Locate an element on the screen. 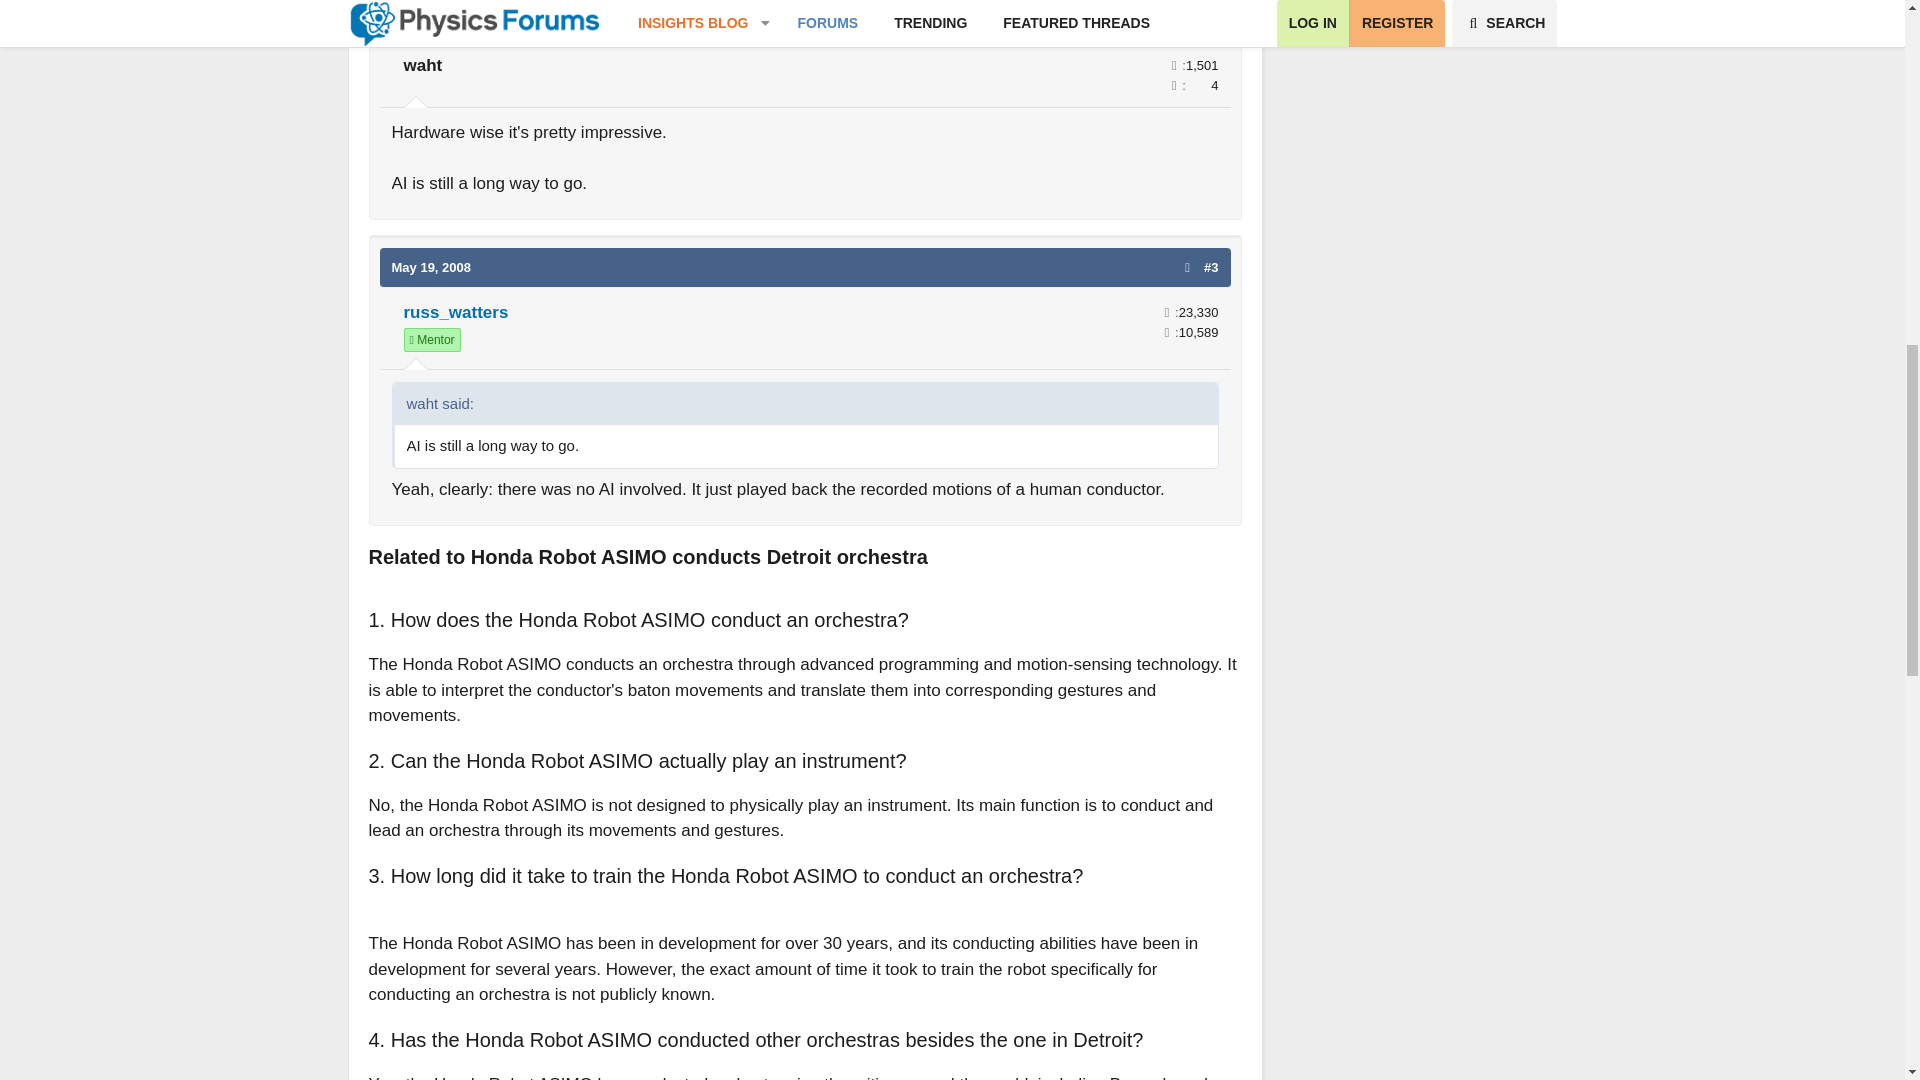  PF Community Staff is located at coordinates (432, 340).